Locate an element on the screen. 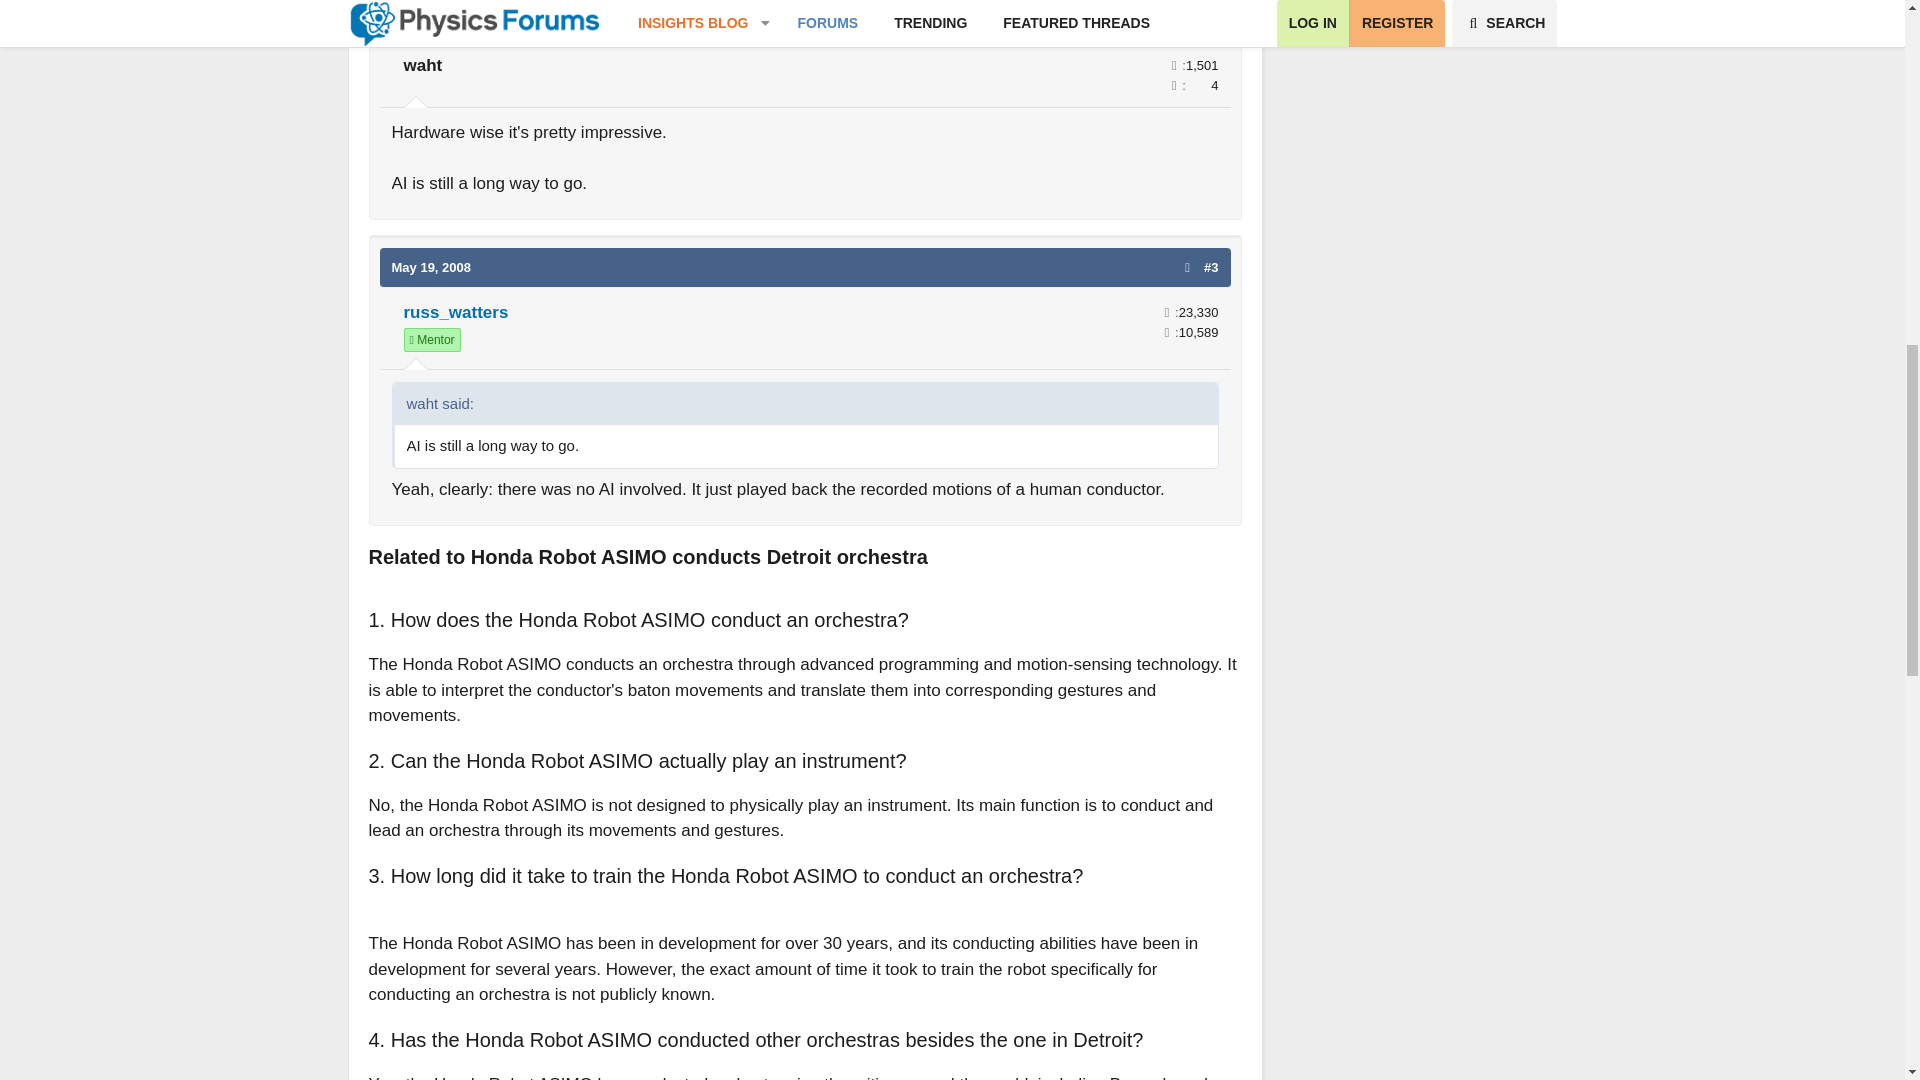  PF Community Staff is located at coordinates (432, 340).